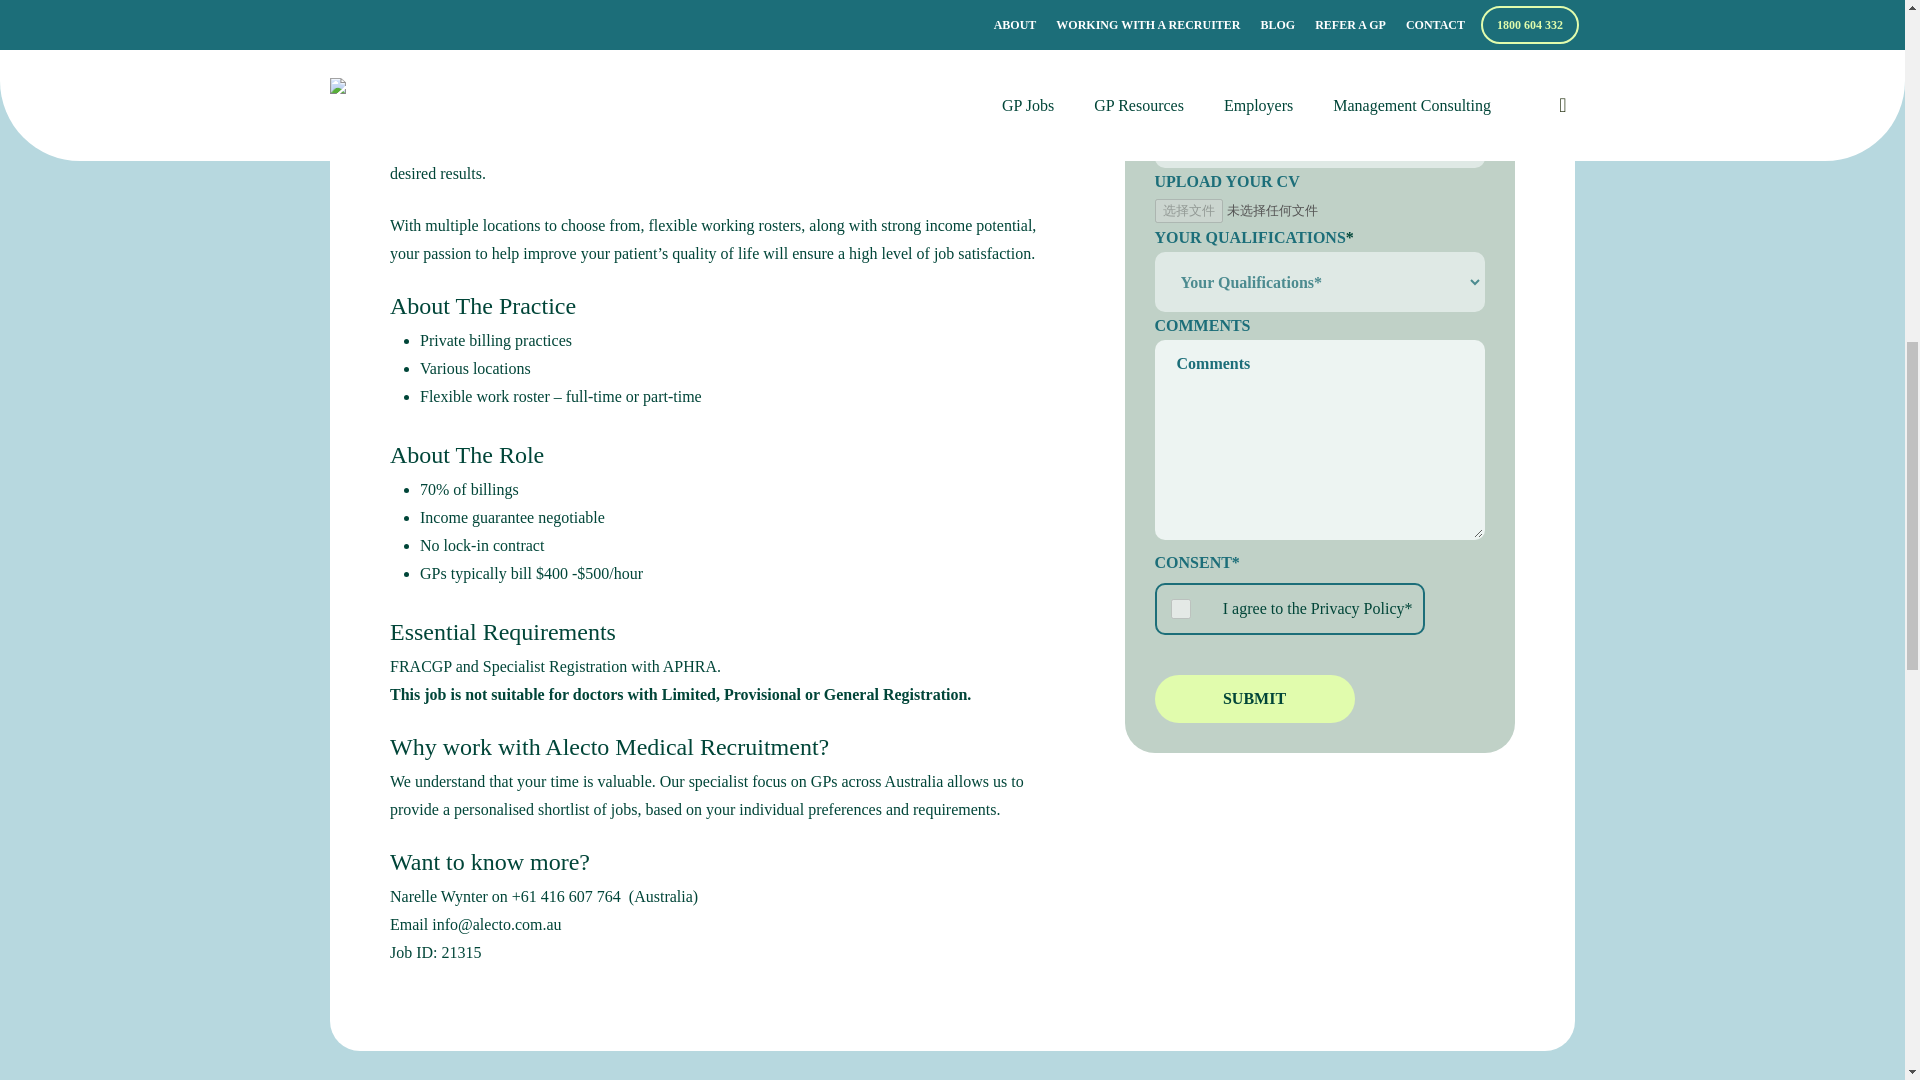  Describe the element at coordinates (1180, 608) in the screenshot. I see `1` at that location.